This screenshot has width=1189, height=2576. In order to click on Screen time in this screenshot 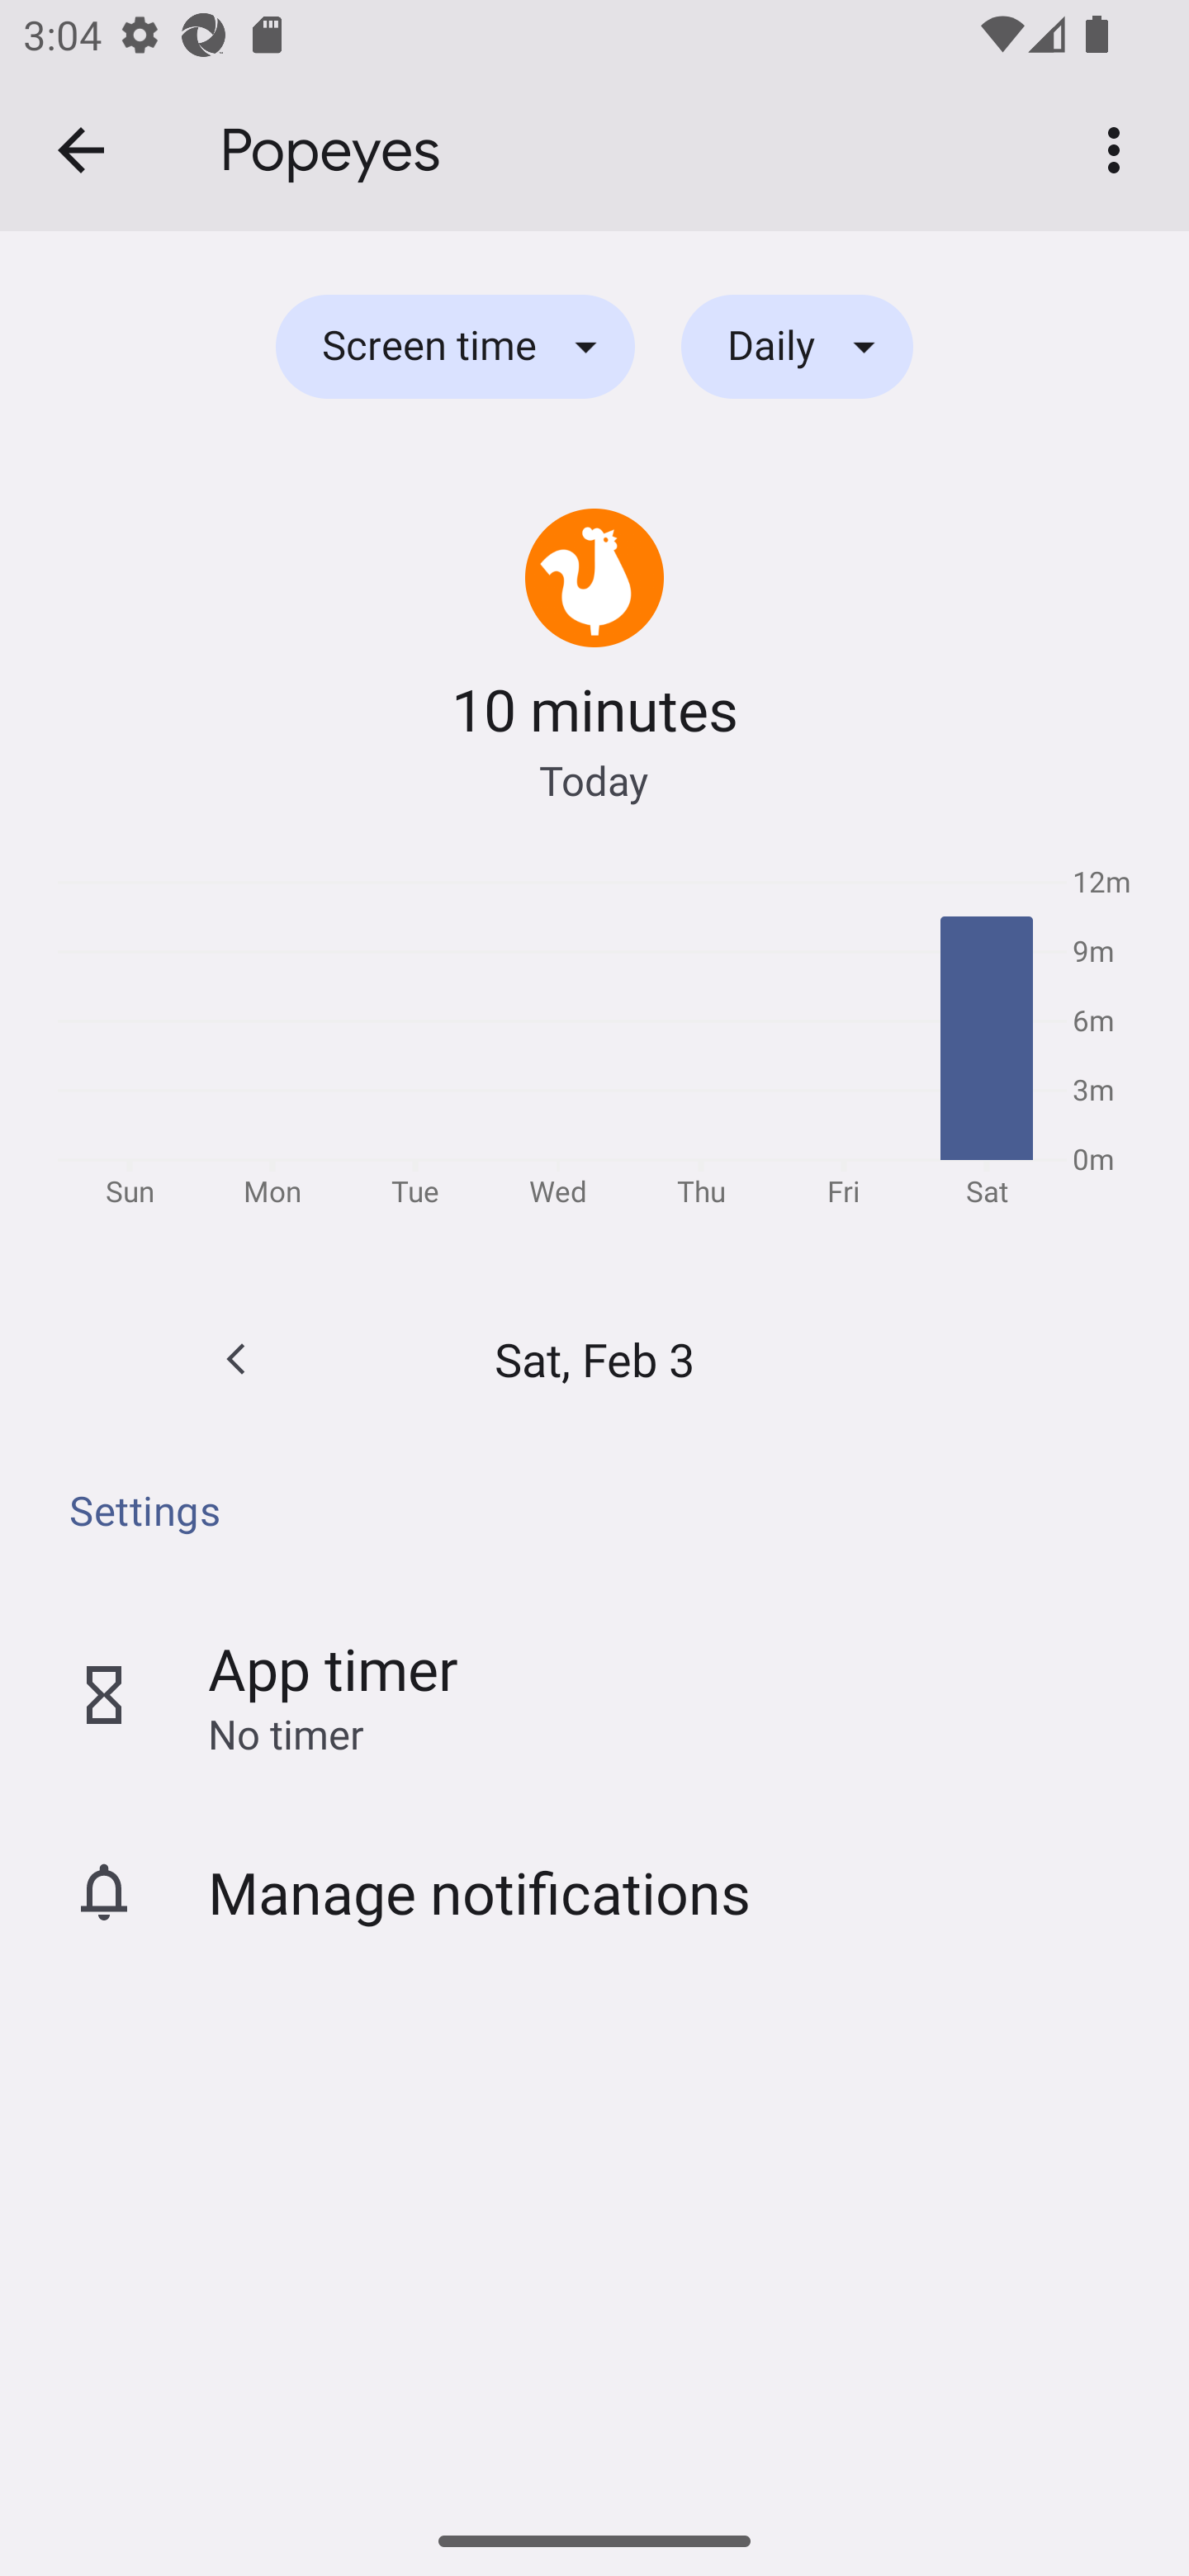, I will do `click(455, 347)`.